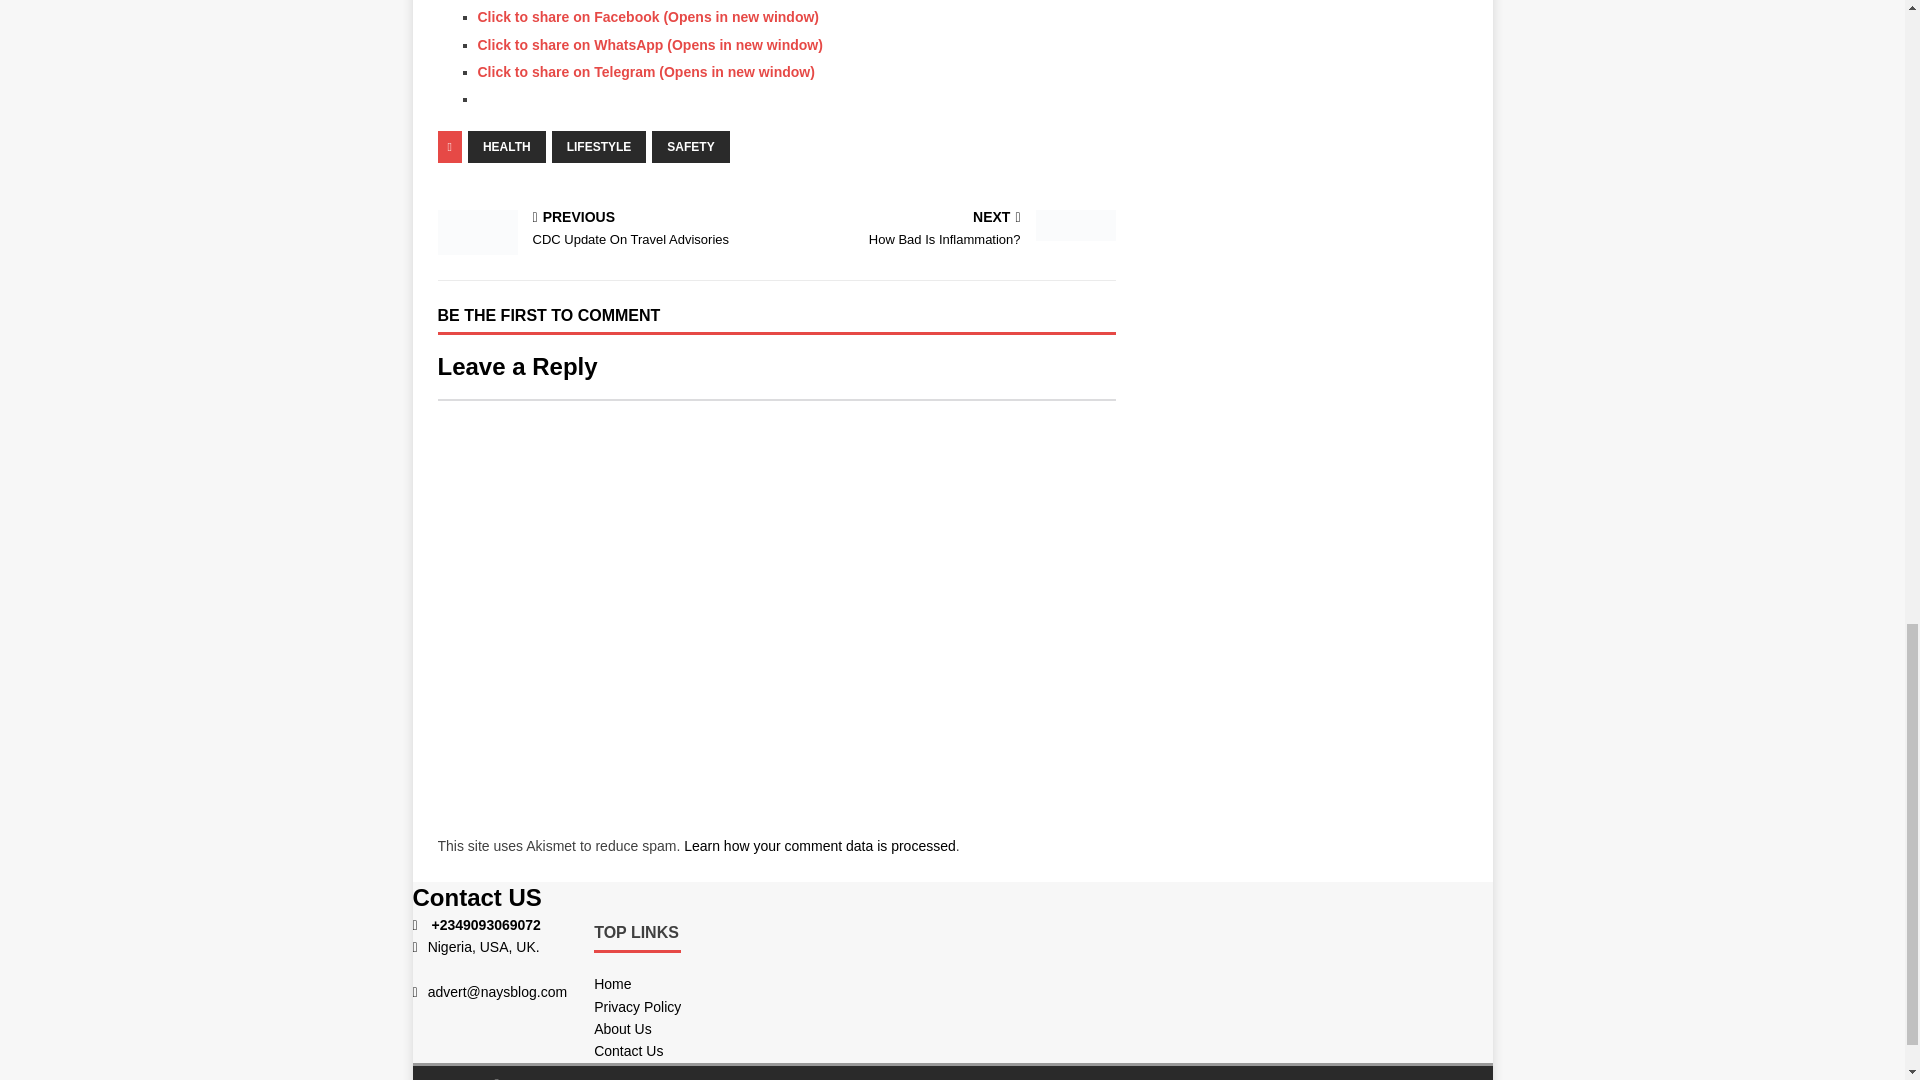  Describe the element at coordinates (950, 230) in the screenshot. I see `Click to share on WhatsApp` at that location.